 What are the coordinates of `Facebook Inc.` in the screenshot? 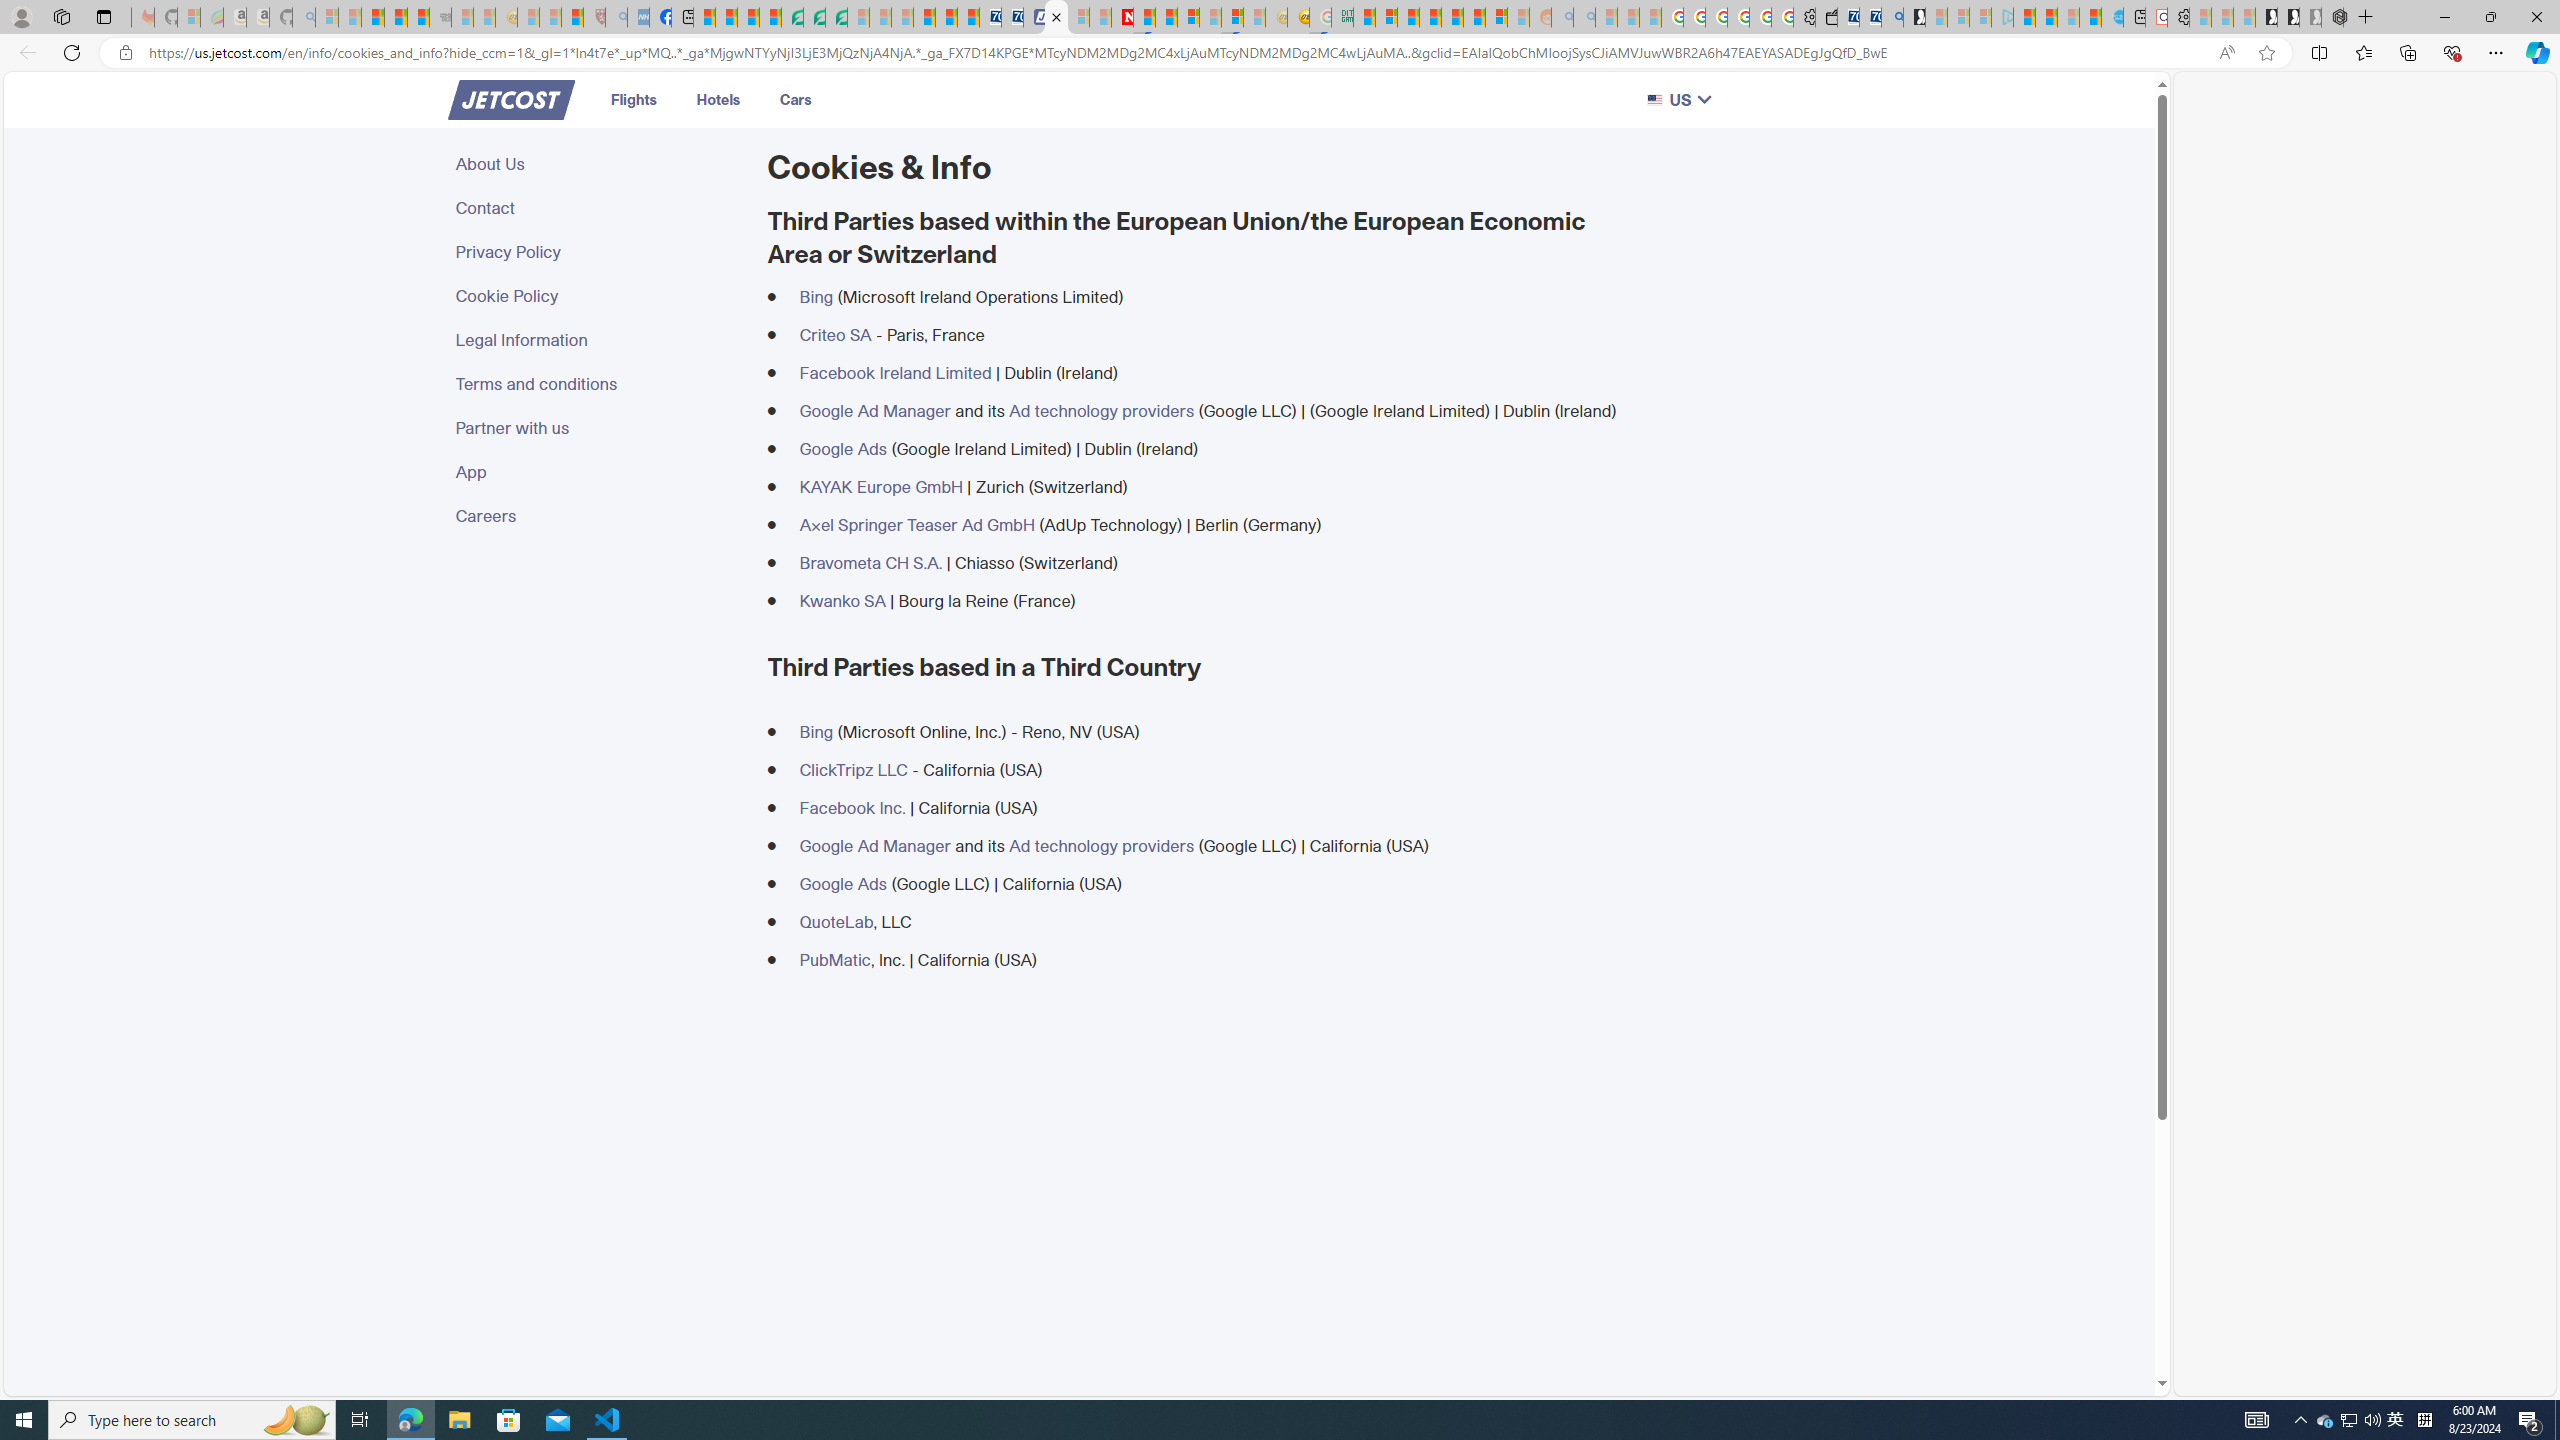 It's located at (852, 806).